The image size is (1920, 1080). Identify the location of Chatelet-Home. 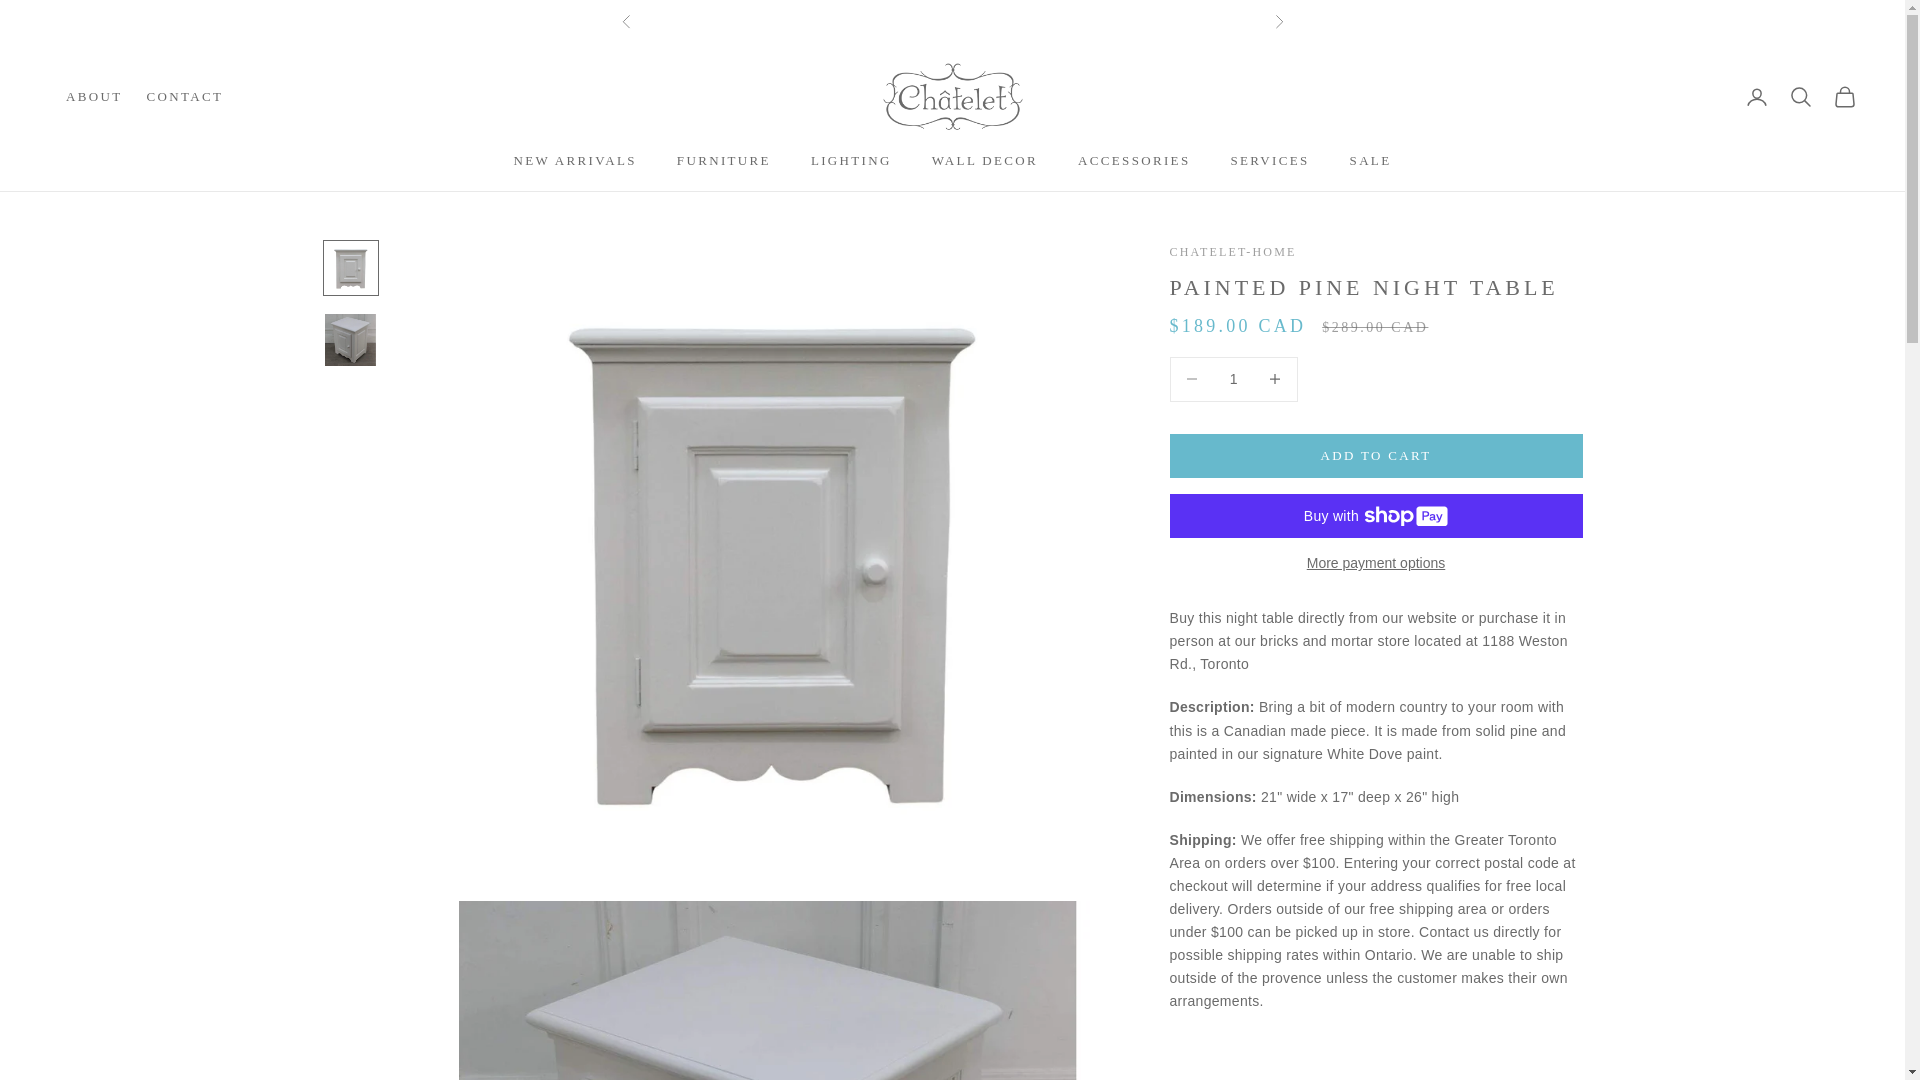
(951, 96).